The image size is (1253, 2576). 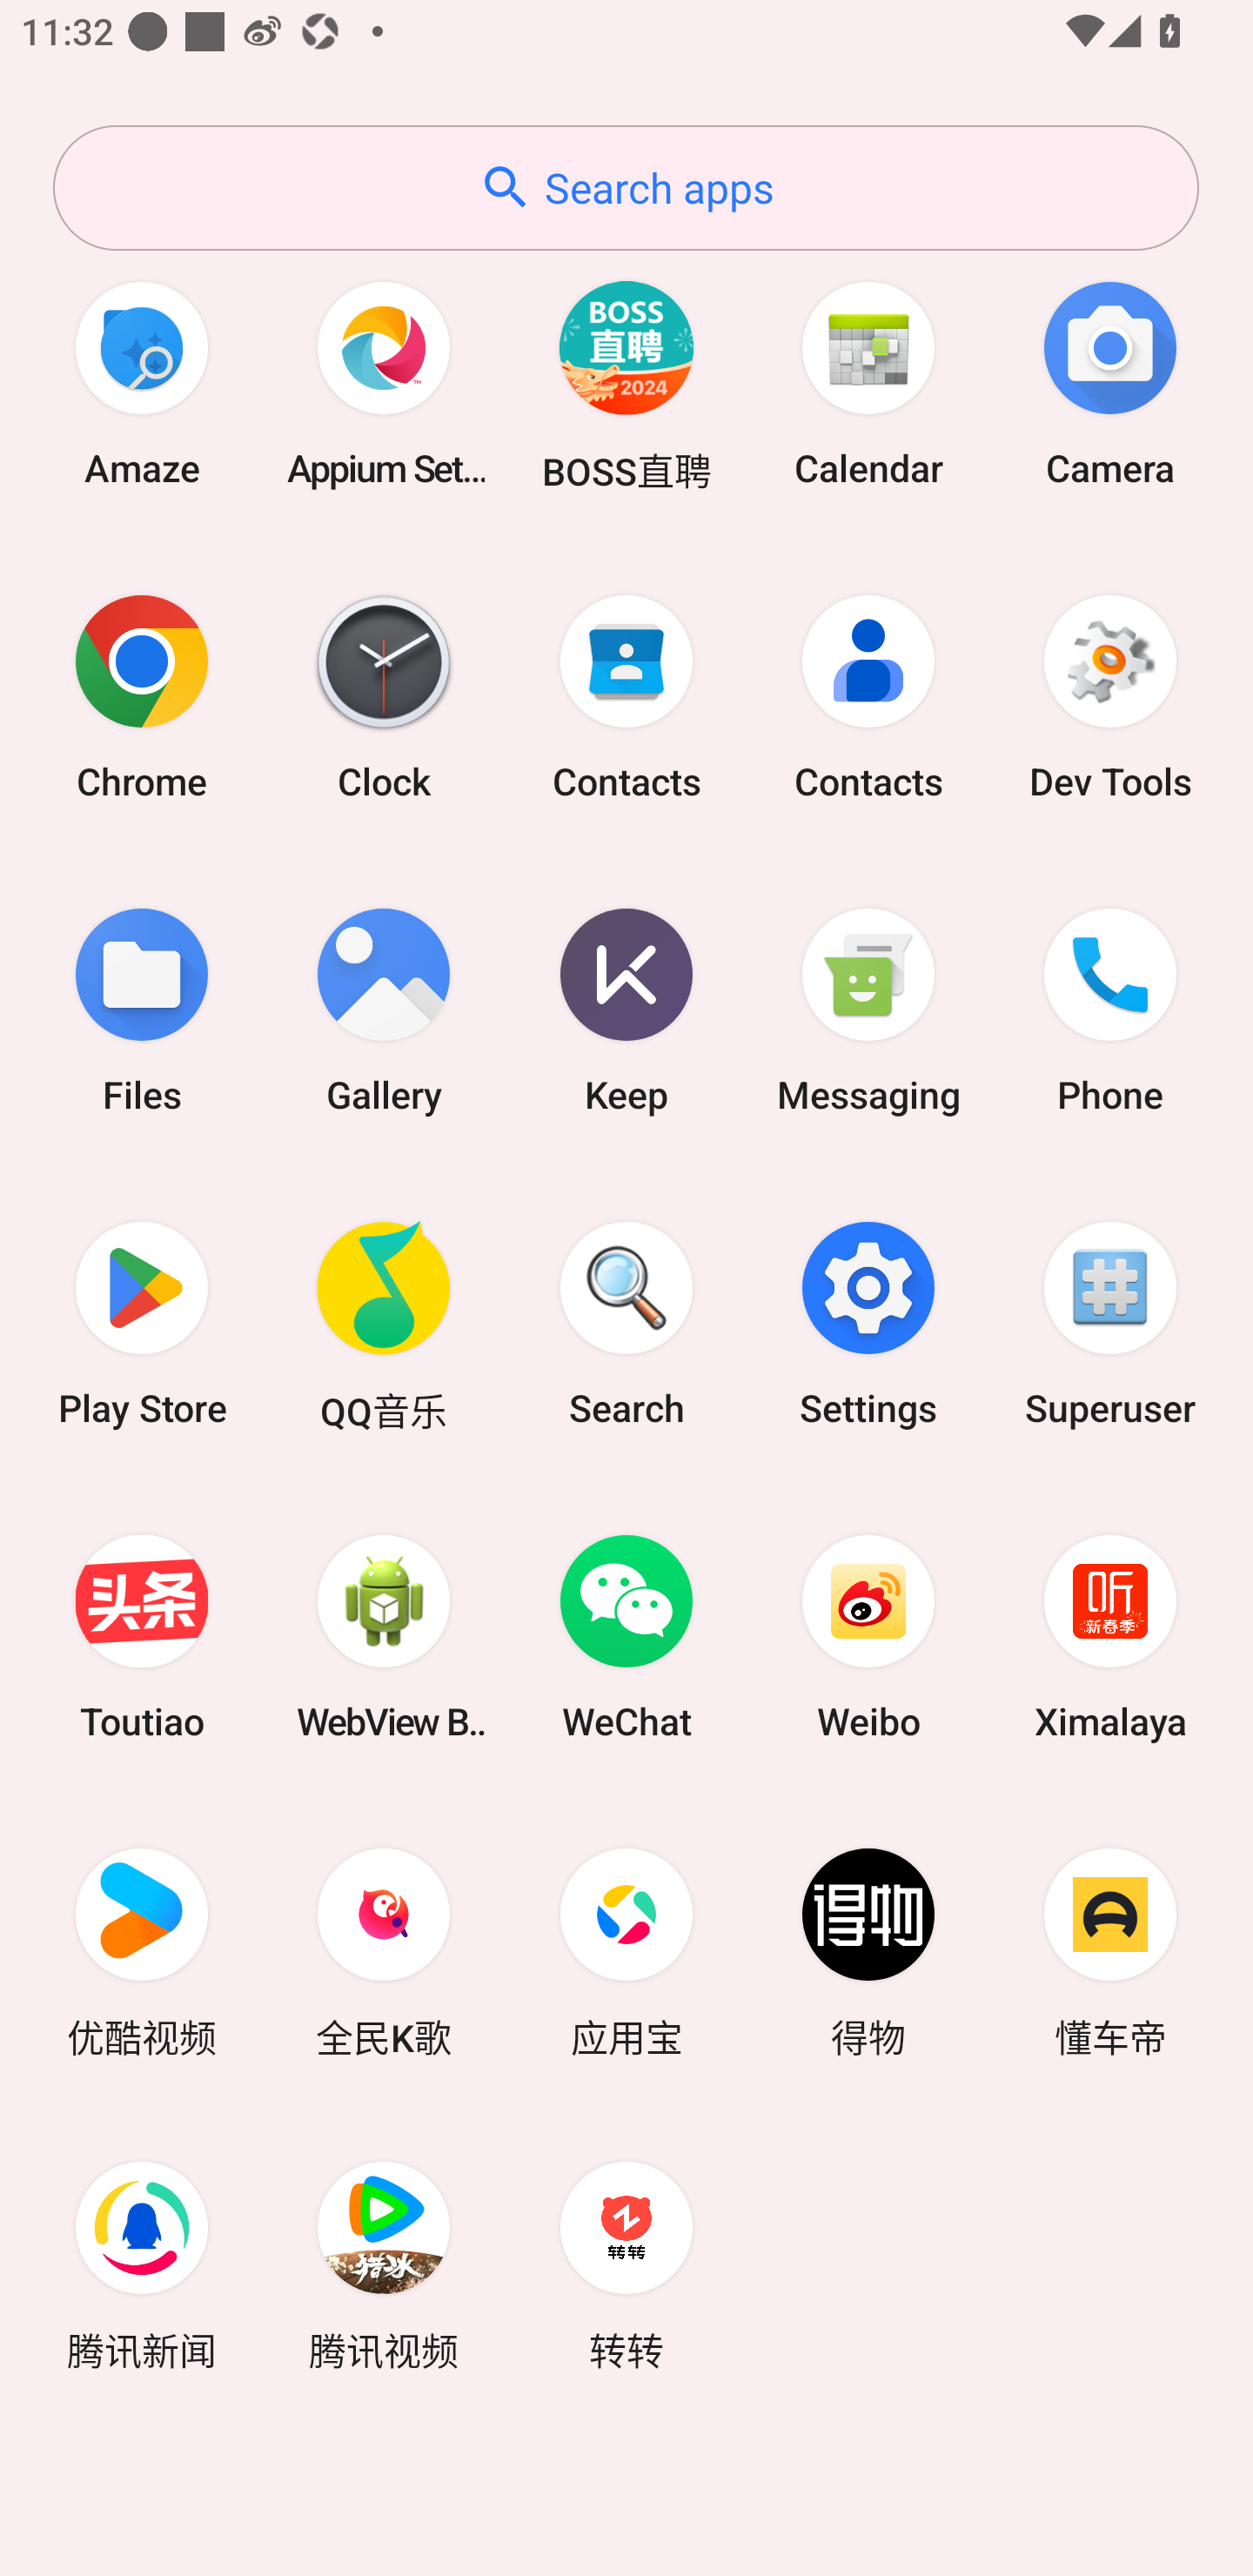 What do you see at coordinates (868, 383) in the screenshot?
I see `Calendar` at bounding box center [868, 383].